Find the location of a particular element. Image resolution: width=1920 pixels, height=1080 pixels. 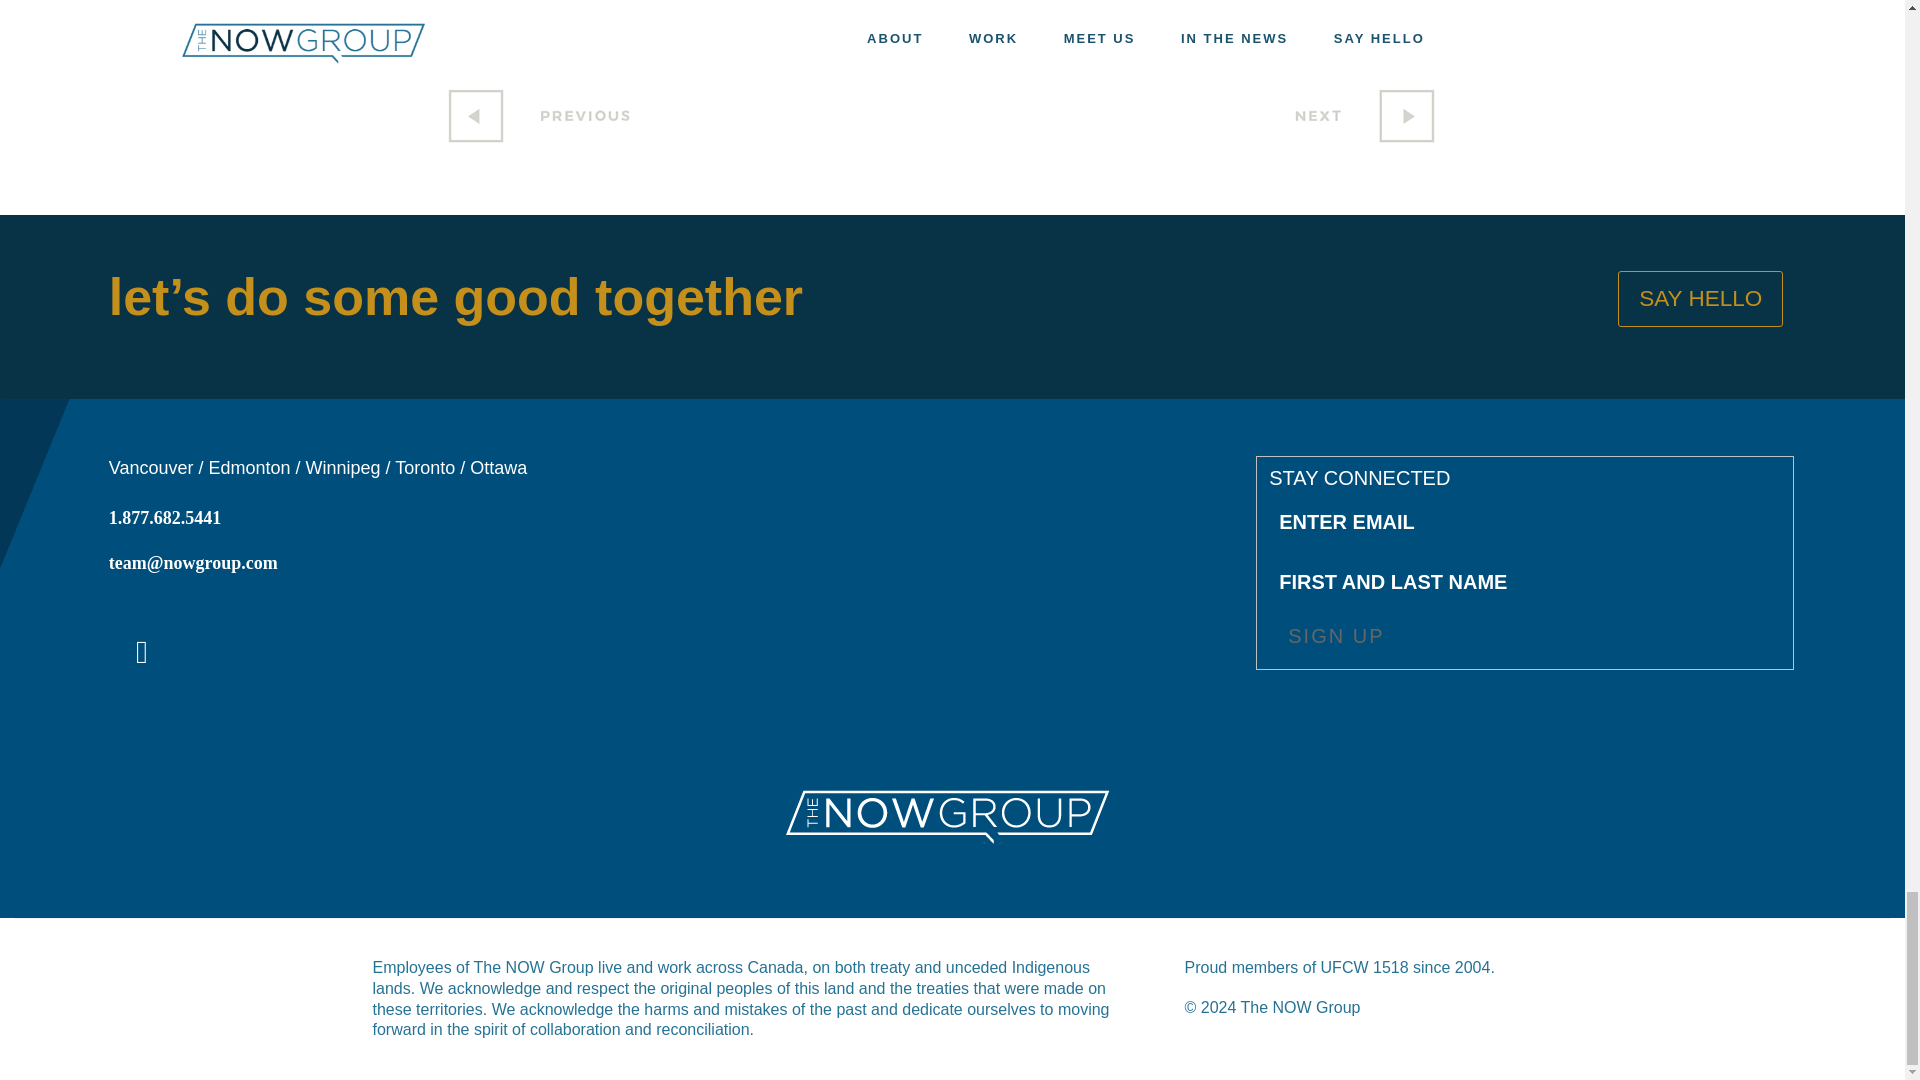

LinkedIn is located at coordinates (142, 656).